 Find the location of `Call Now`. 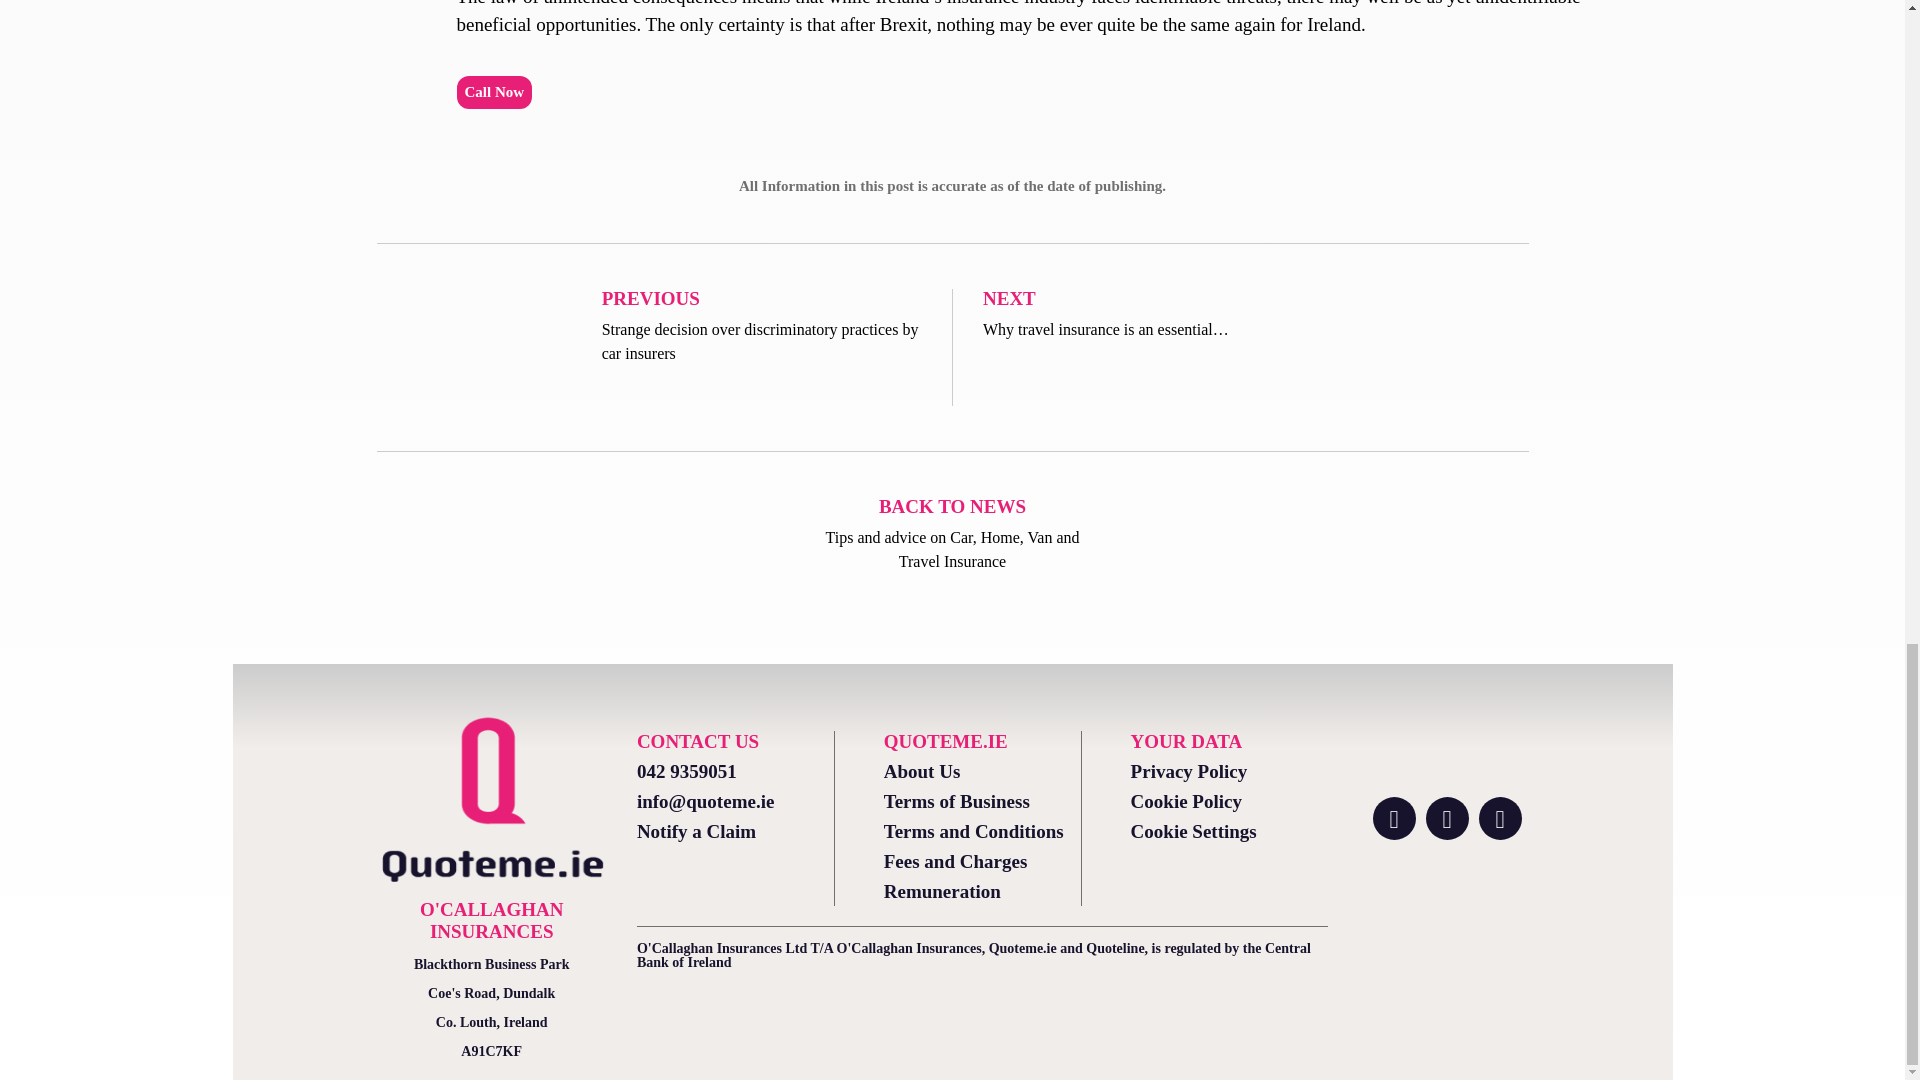

Call Now is located at coordinates (494, 92).